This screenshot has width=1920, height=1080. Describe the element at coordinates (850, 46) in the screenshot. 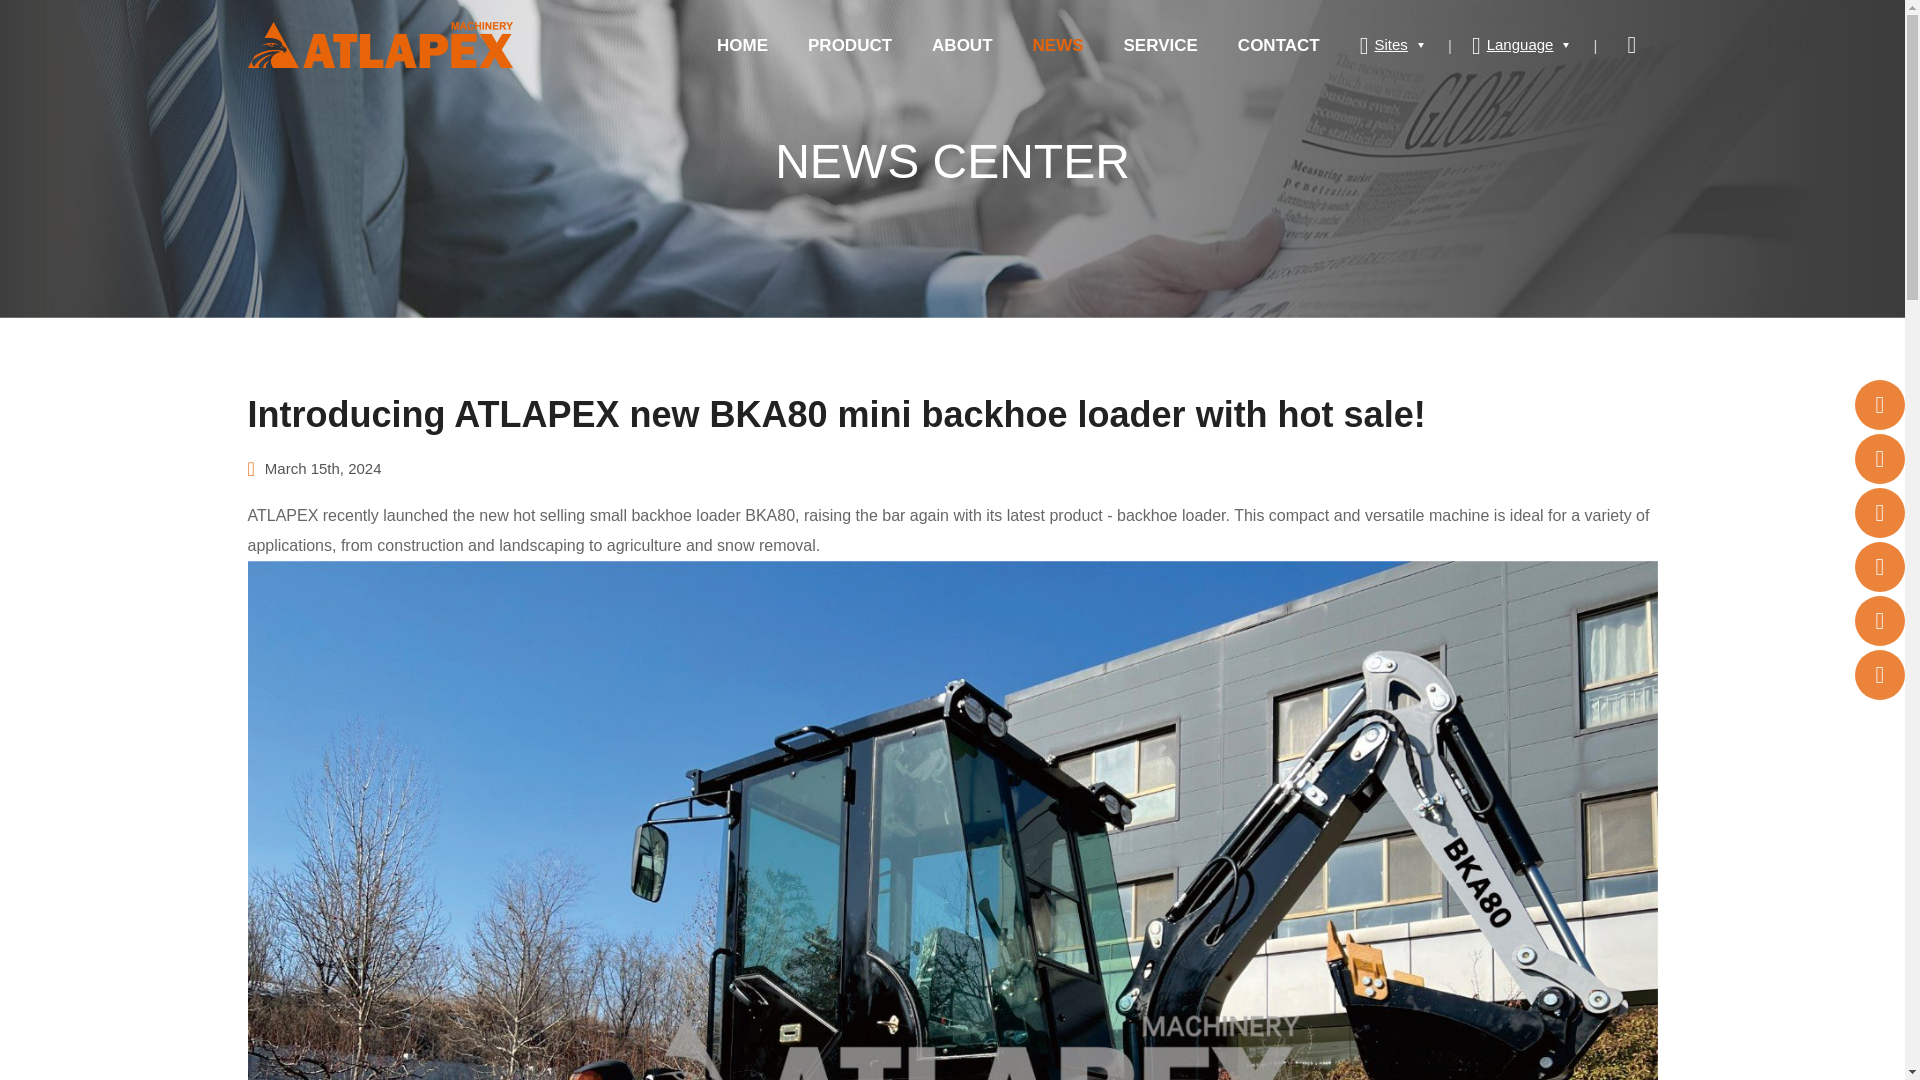

I see `PRODUCT` at that location.